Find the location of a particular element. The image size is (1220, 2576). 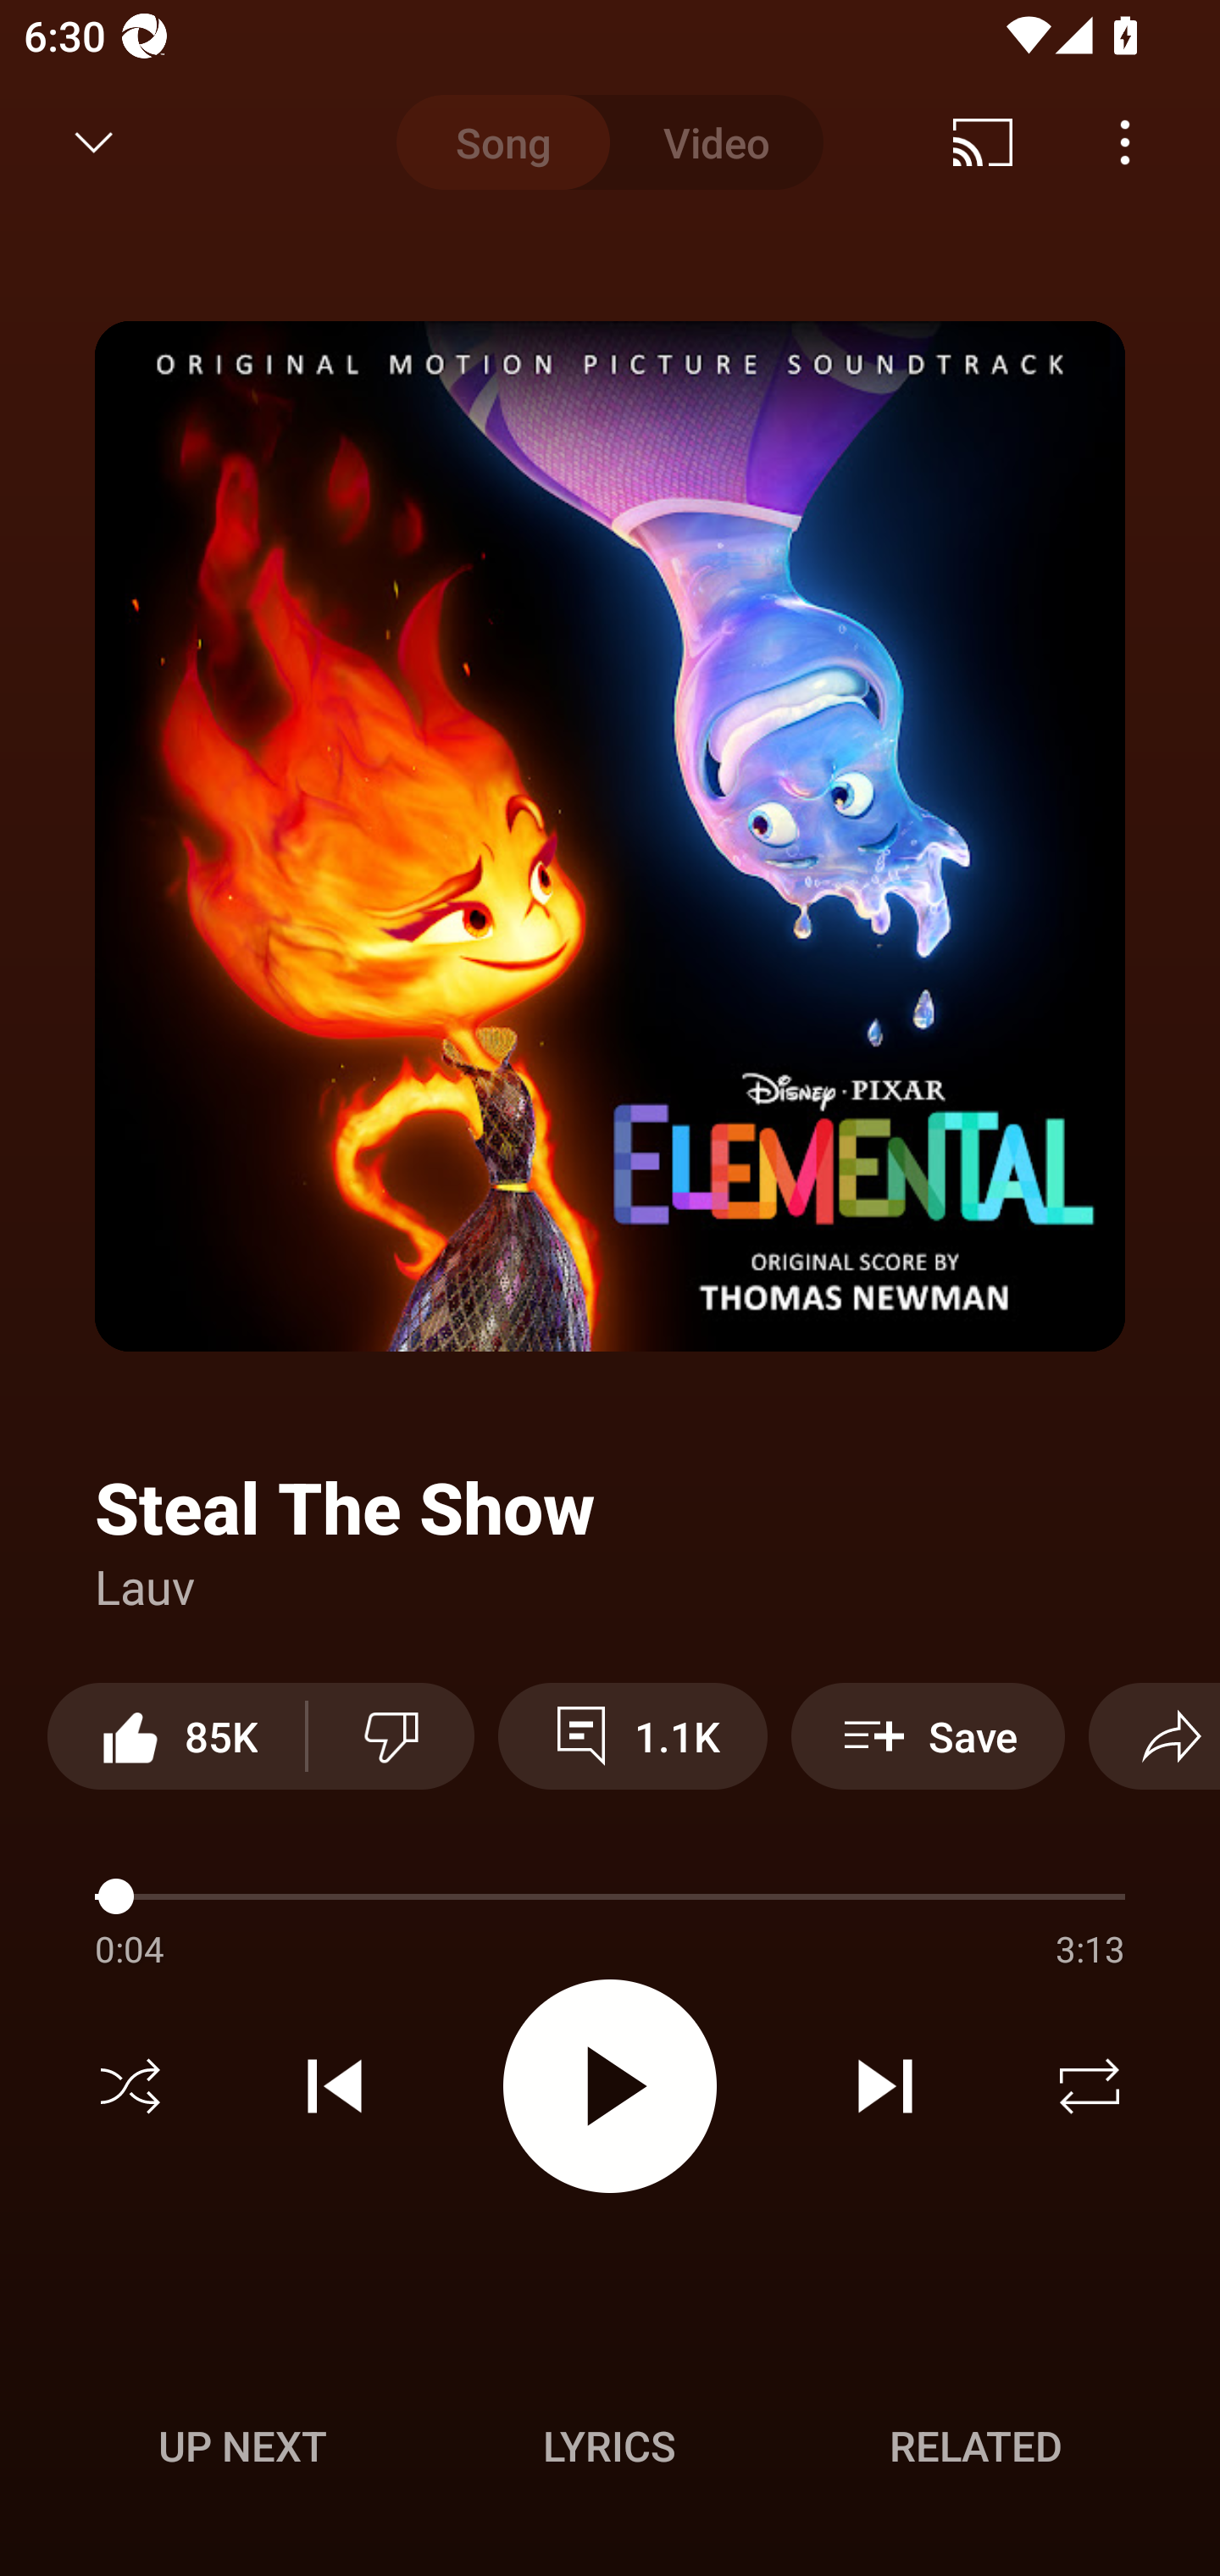

Related RELATED is located at coordinates (976, 2446).